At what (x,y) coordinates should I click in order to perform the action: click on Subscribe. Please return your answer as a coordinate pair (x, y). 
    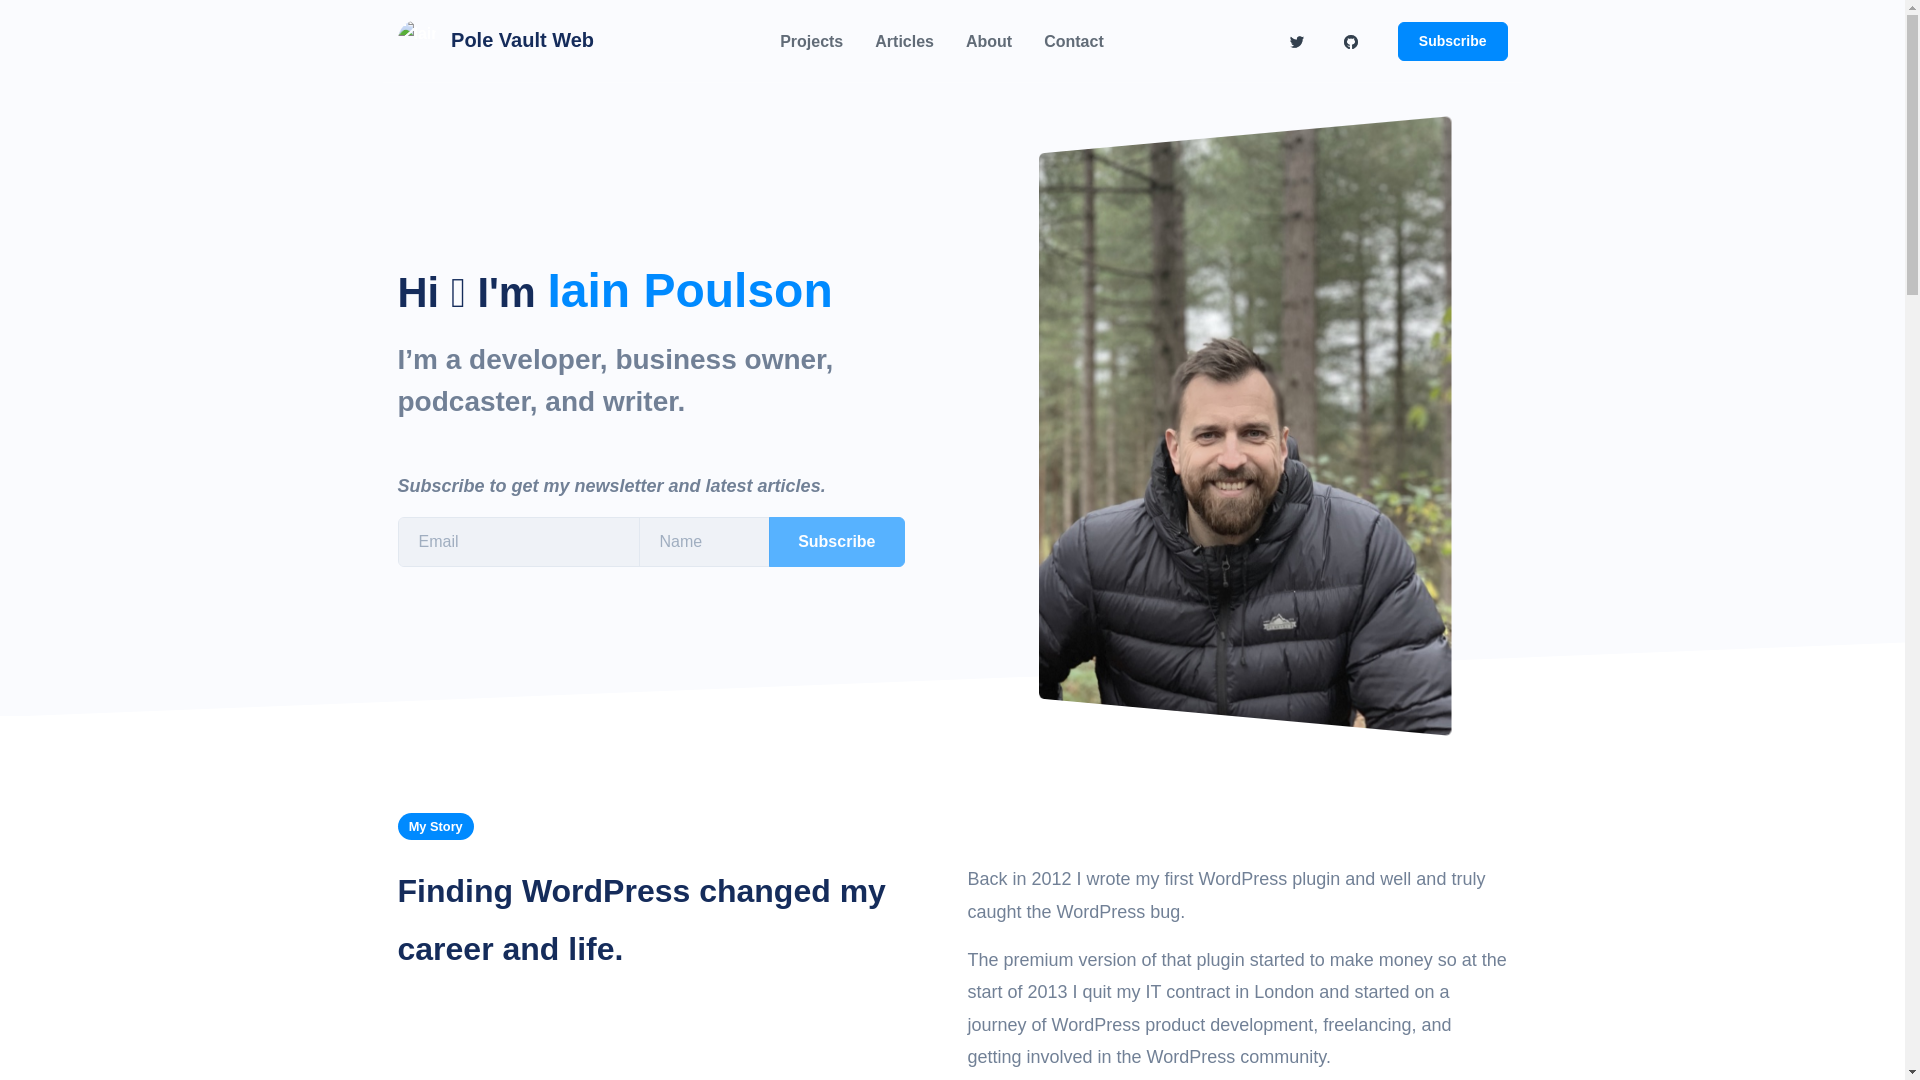
    Looking at the image, I should click on (1452, 40).